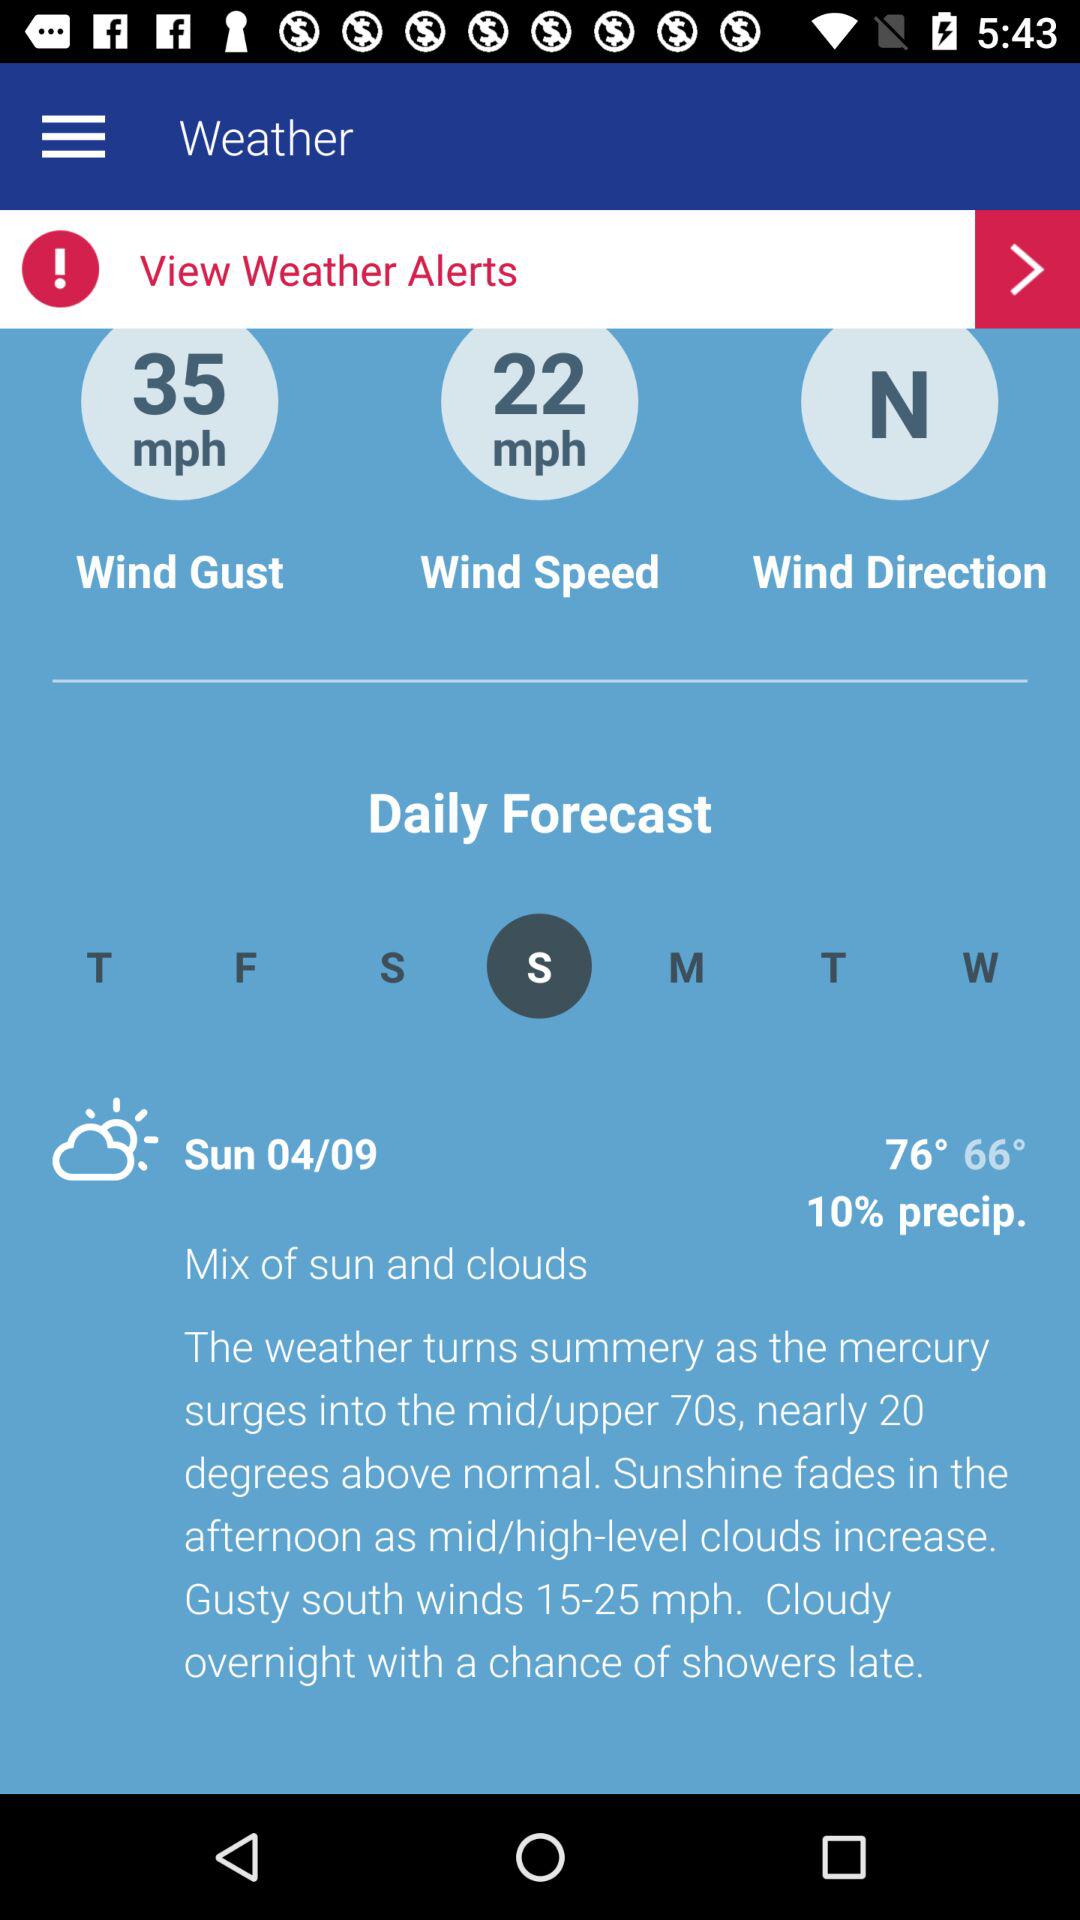 The image size is (1080, 1920). Describe the element at coordinates (686, 966) in the screenshot. I see `flip until m icon` at that location.